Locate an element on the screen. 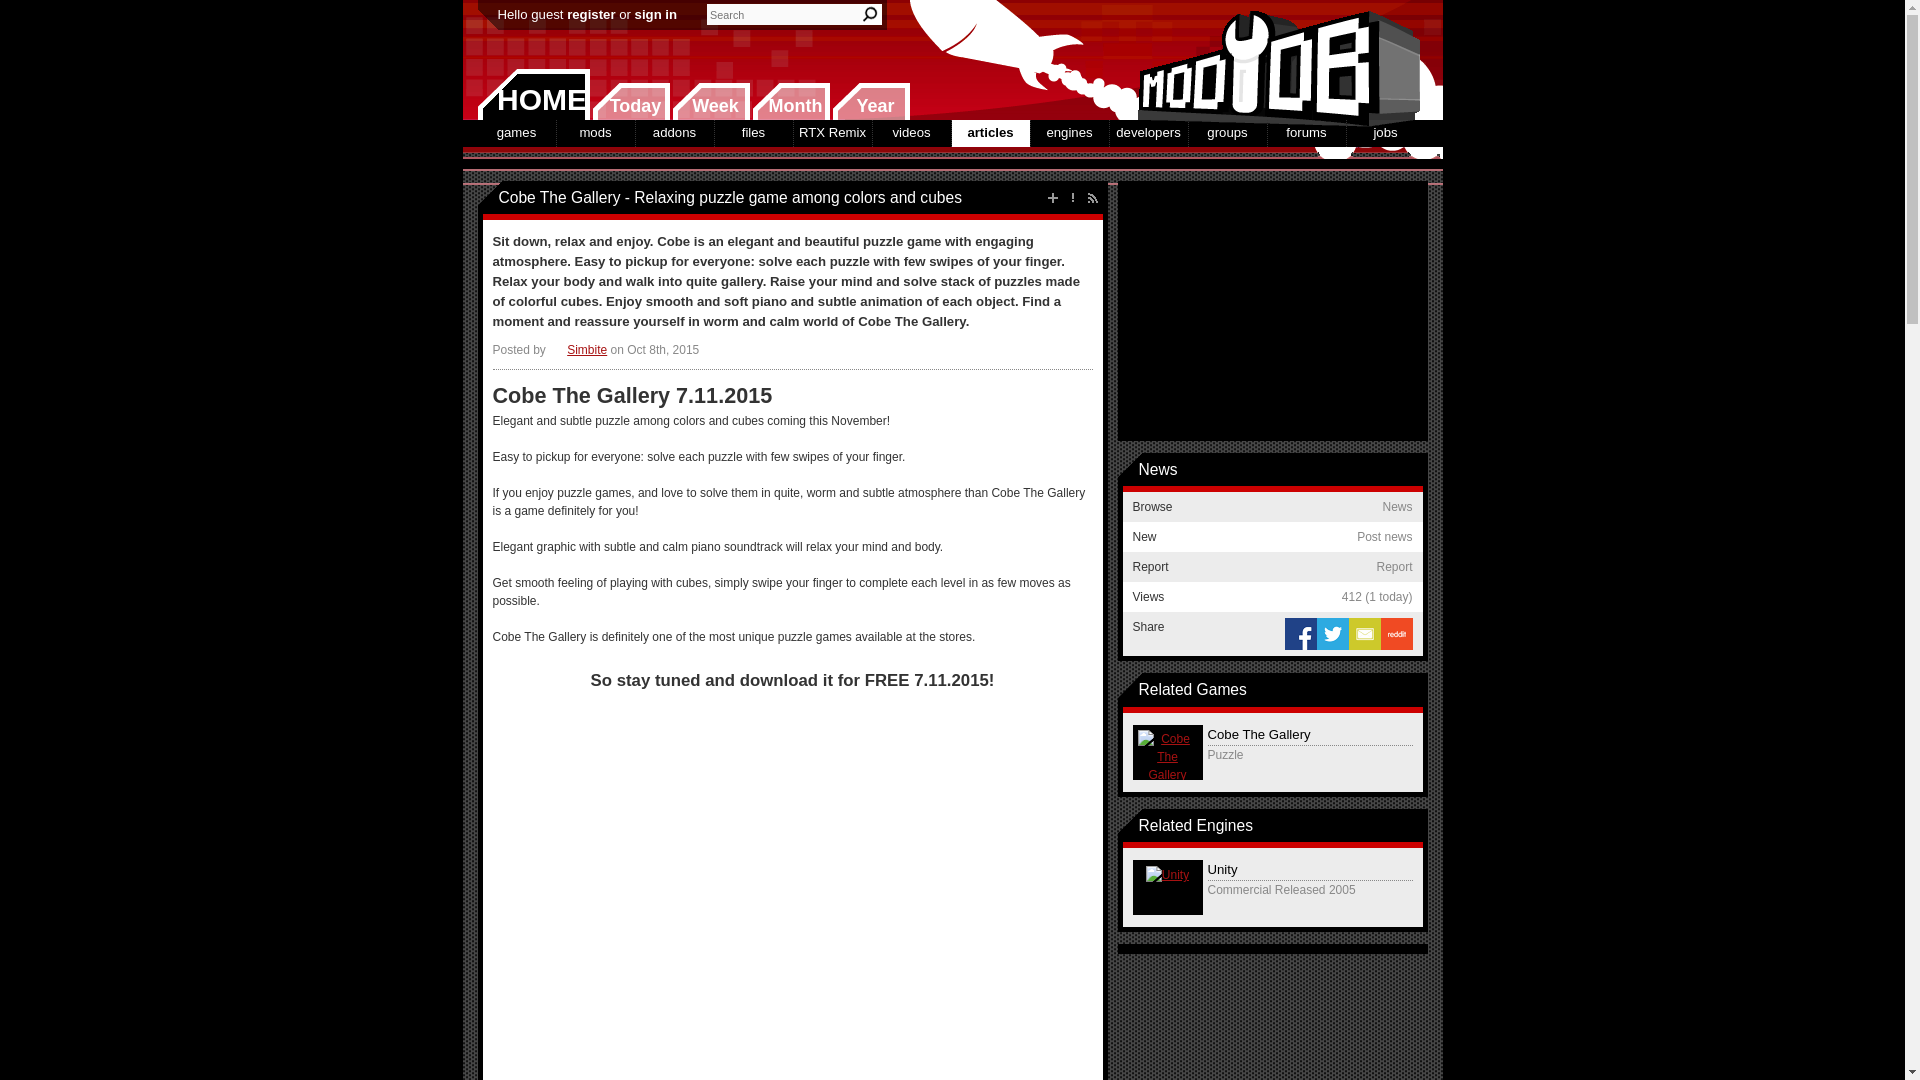 This screenshot has height=1080, width=1920. RTX Remix is located at coordinates (832, 132).